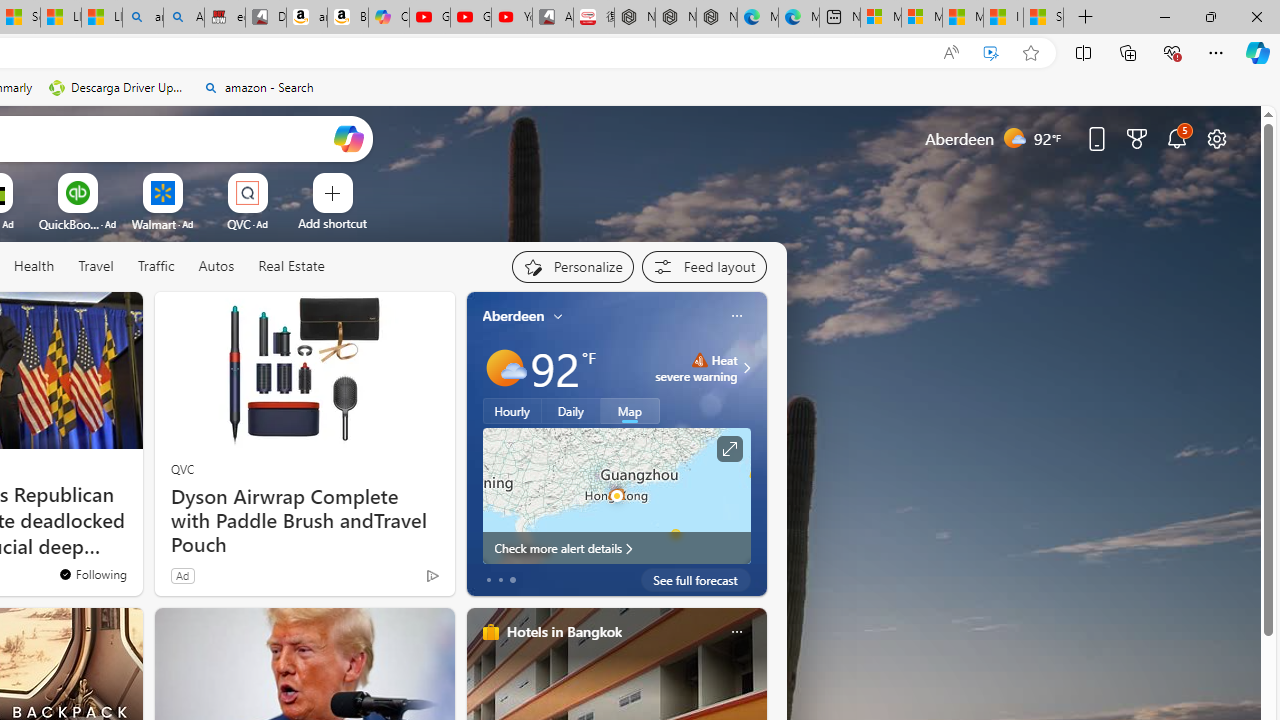  I want to click on Page settings, so click(1216, 138).